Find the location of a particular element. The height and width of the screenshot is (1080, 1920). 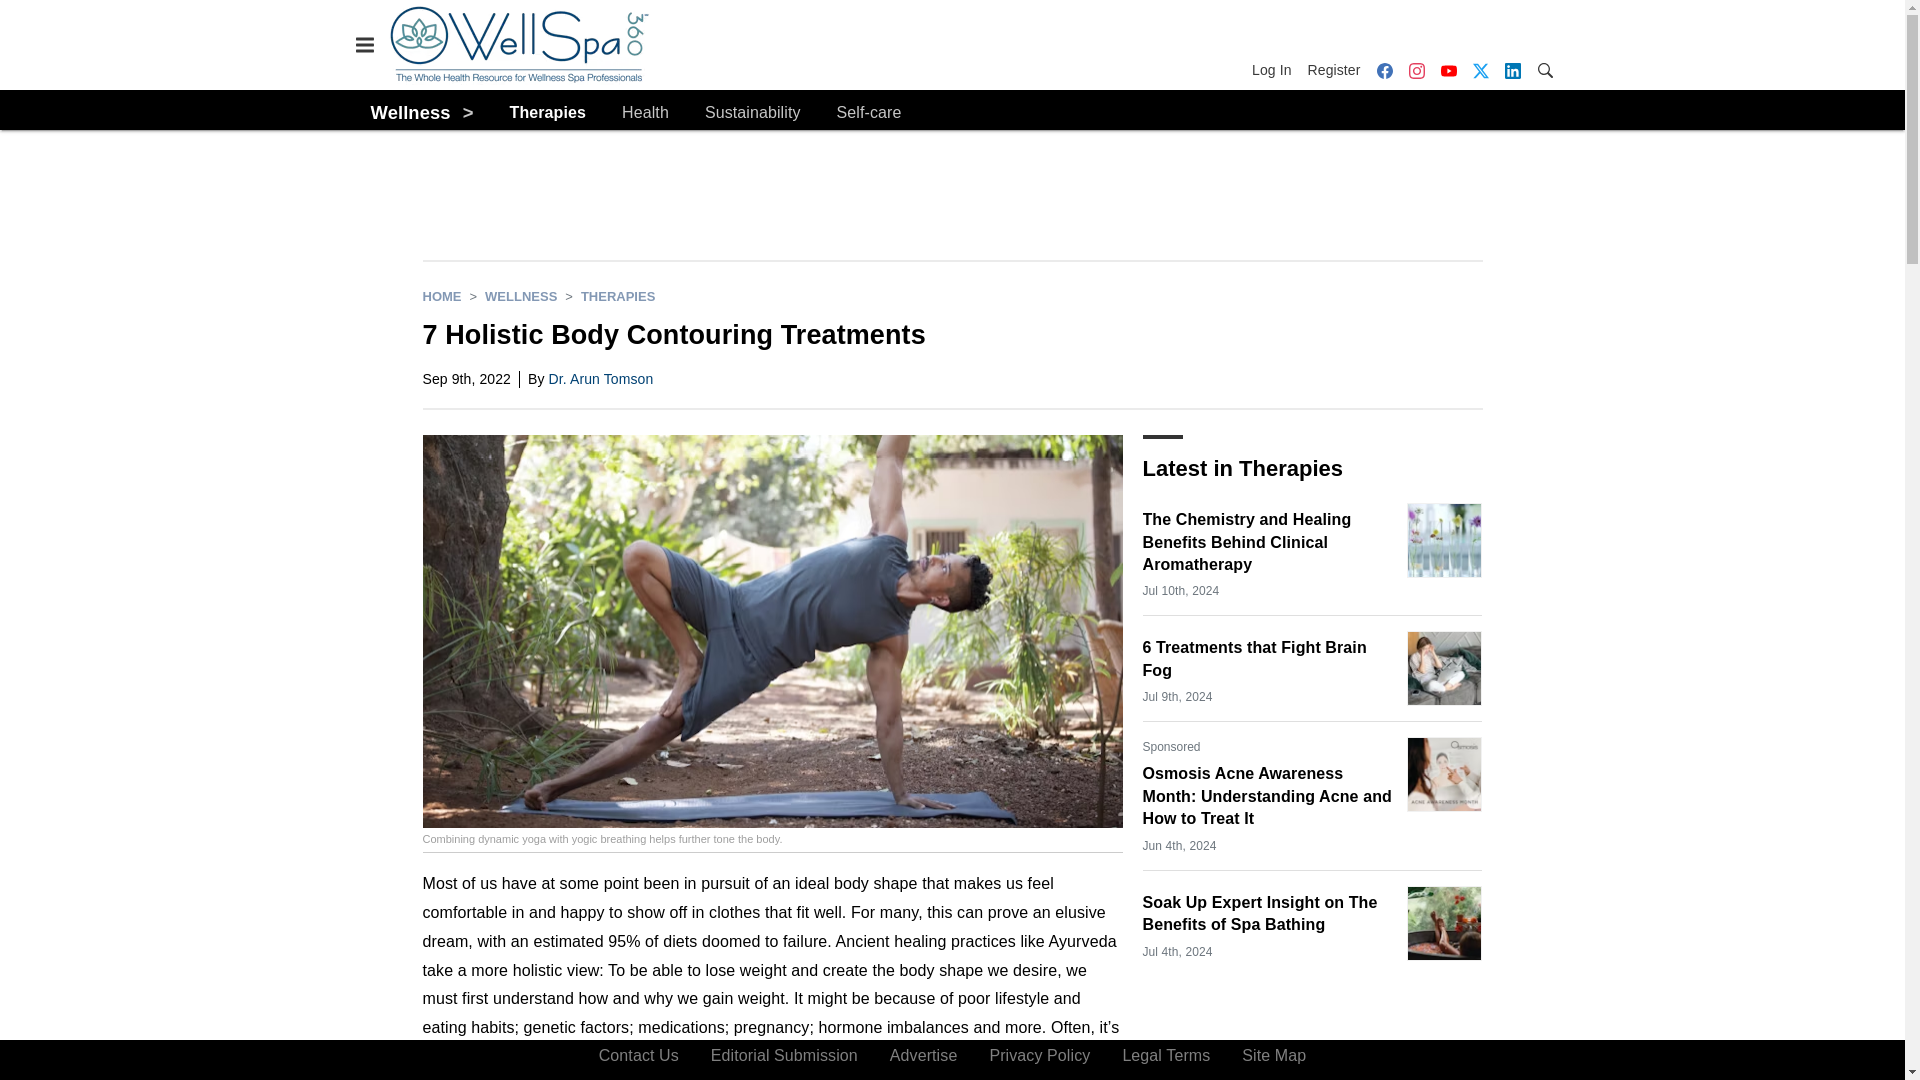

Twitter X icon is located at coordinates (1479, 70).